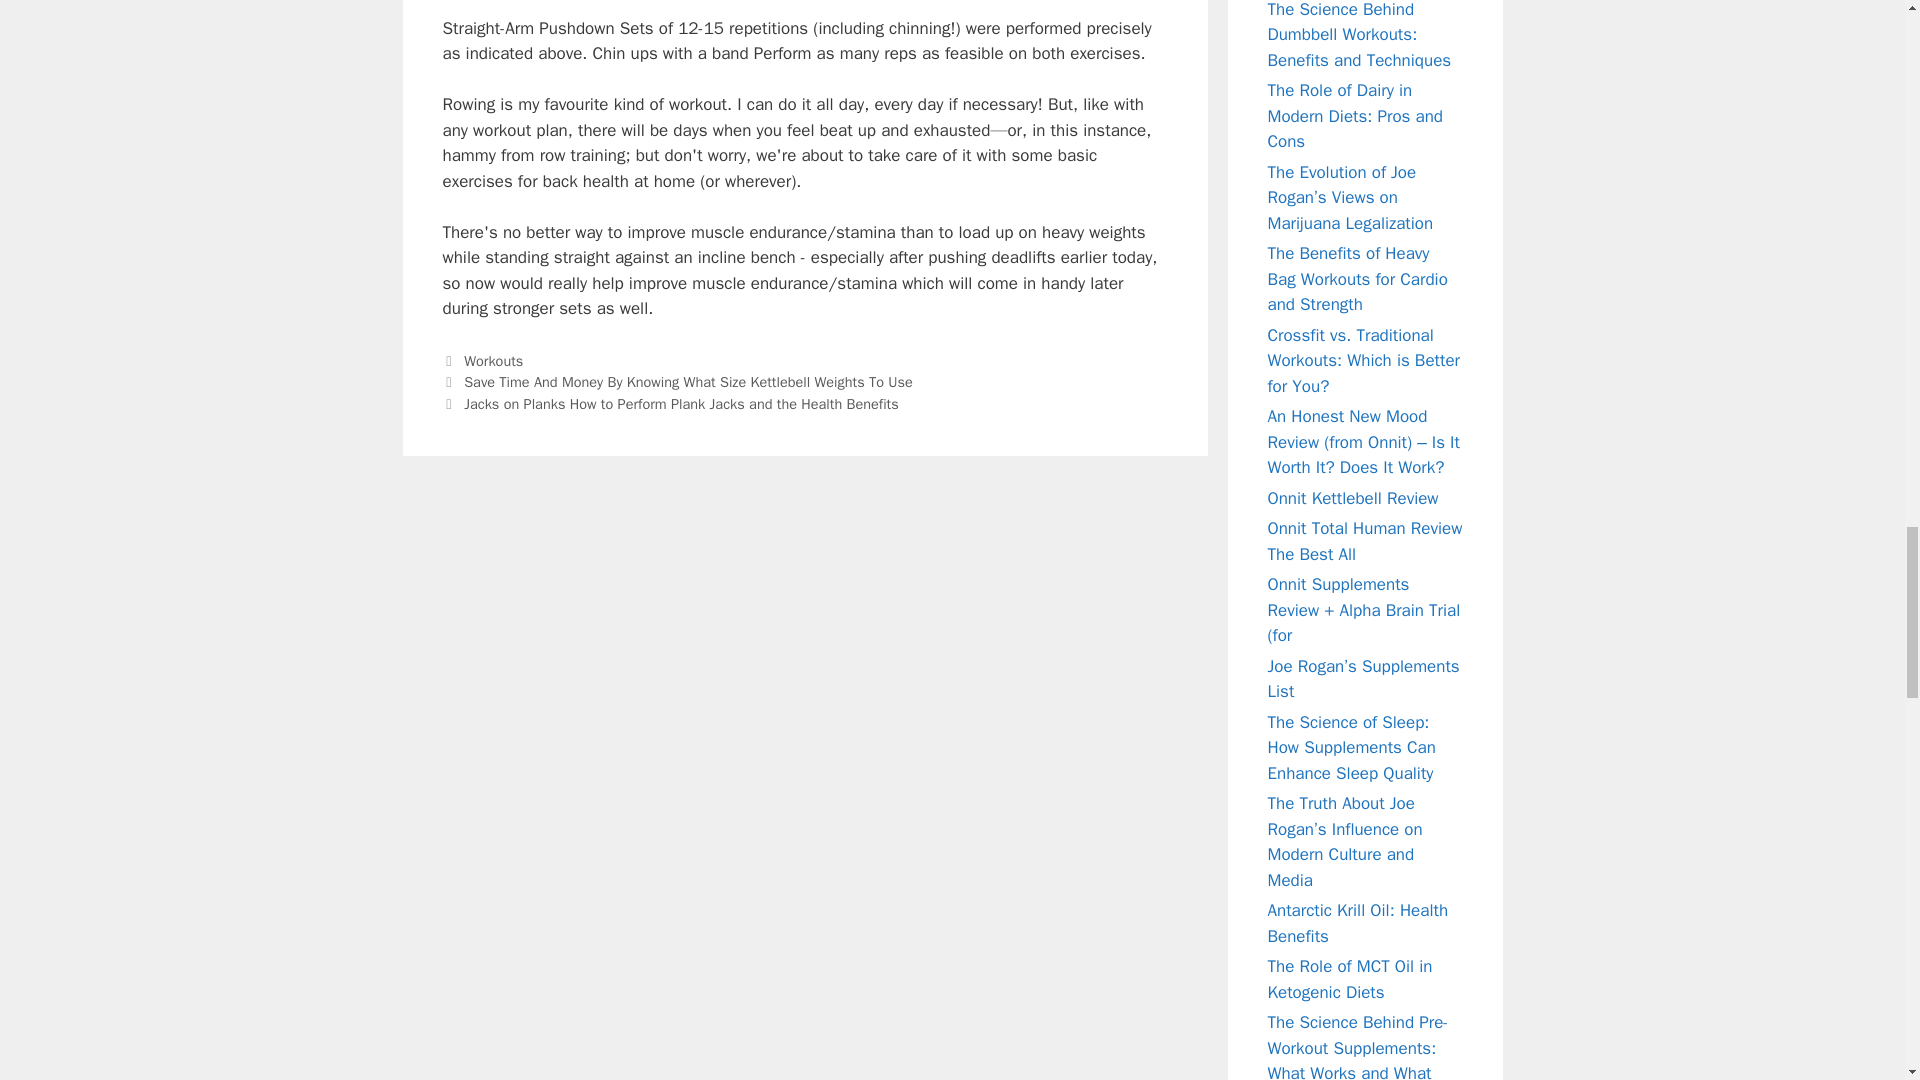  Describe the element at coordinates (676, 381) in the screenshot. I see `Previous` at that location.